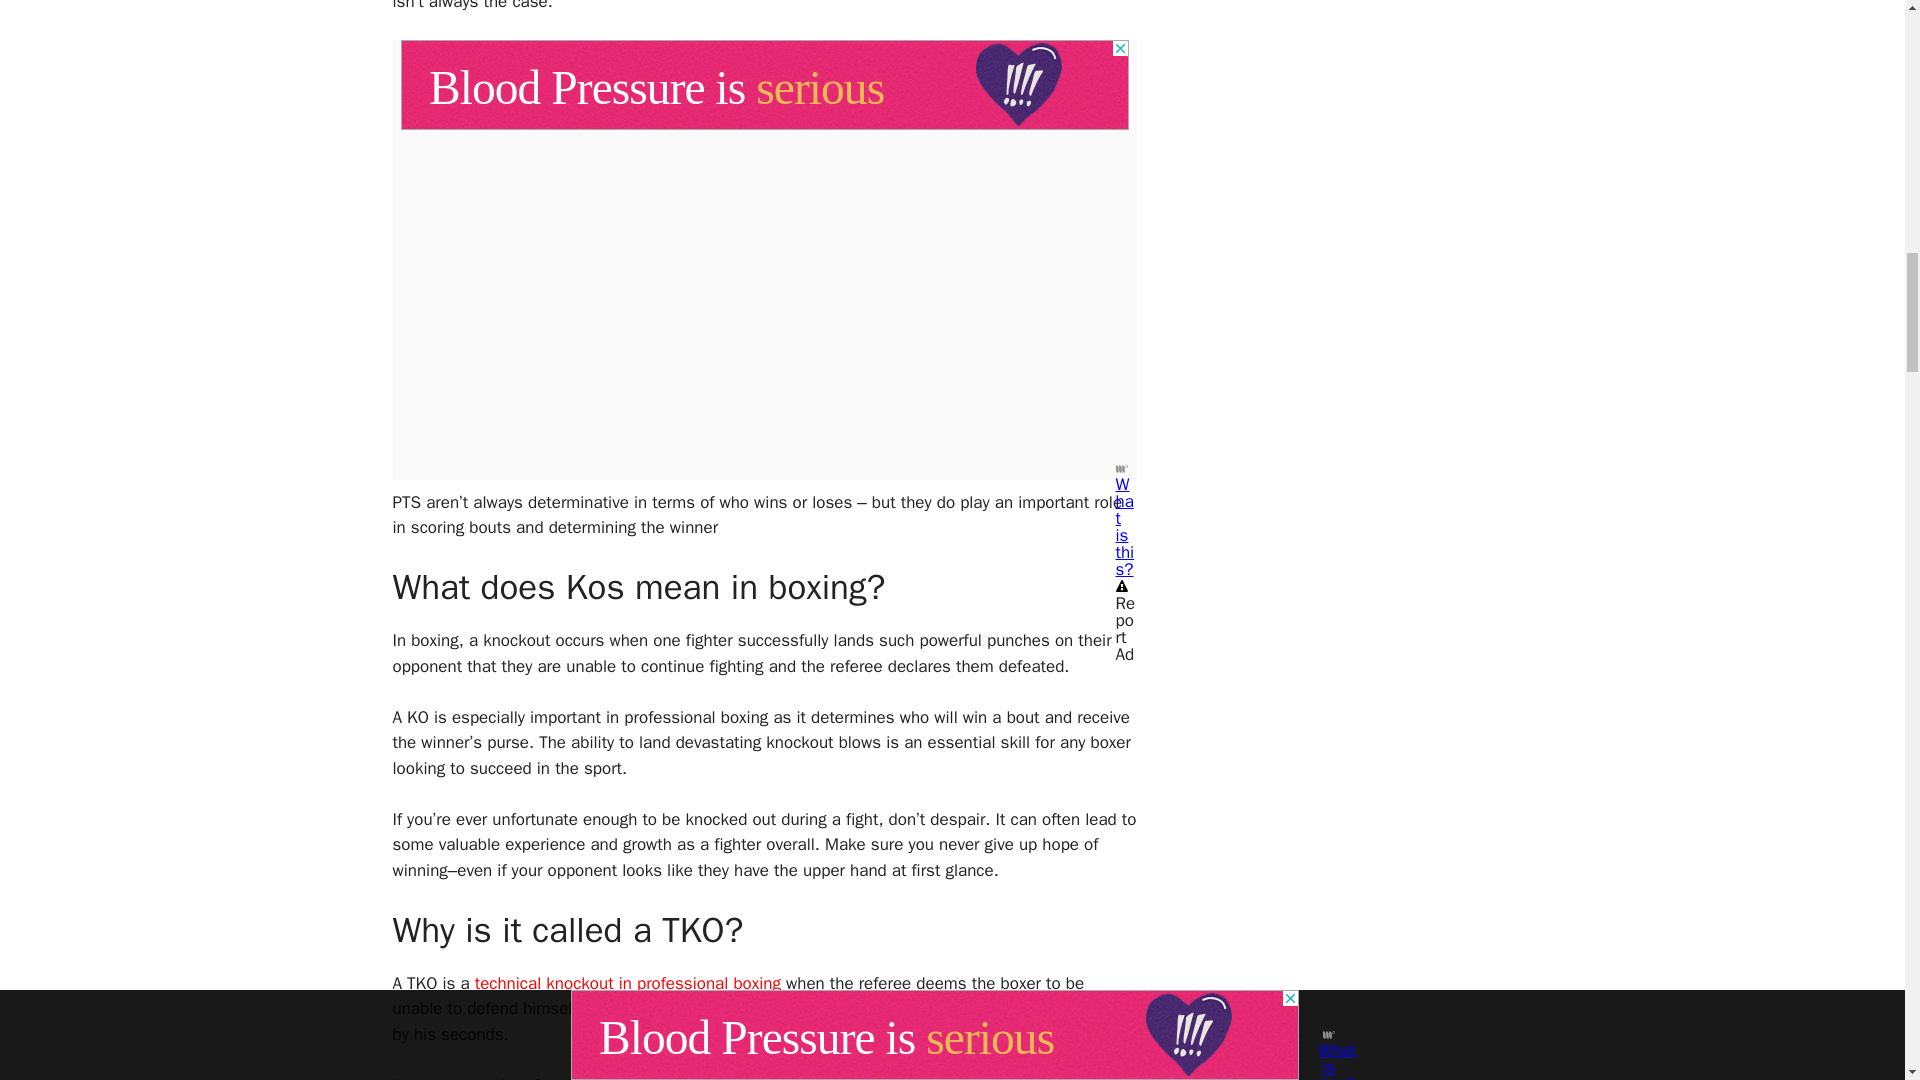  What do you see at coordinates (764, 84) in the screenshot?
I see `3rd party ad content` at bounding box center [764, 84].